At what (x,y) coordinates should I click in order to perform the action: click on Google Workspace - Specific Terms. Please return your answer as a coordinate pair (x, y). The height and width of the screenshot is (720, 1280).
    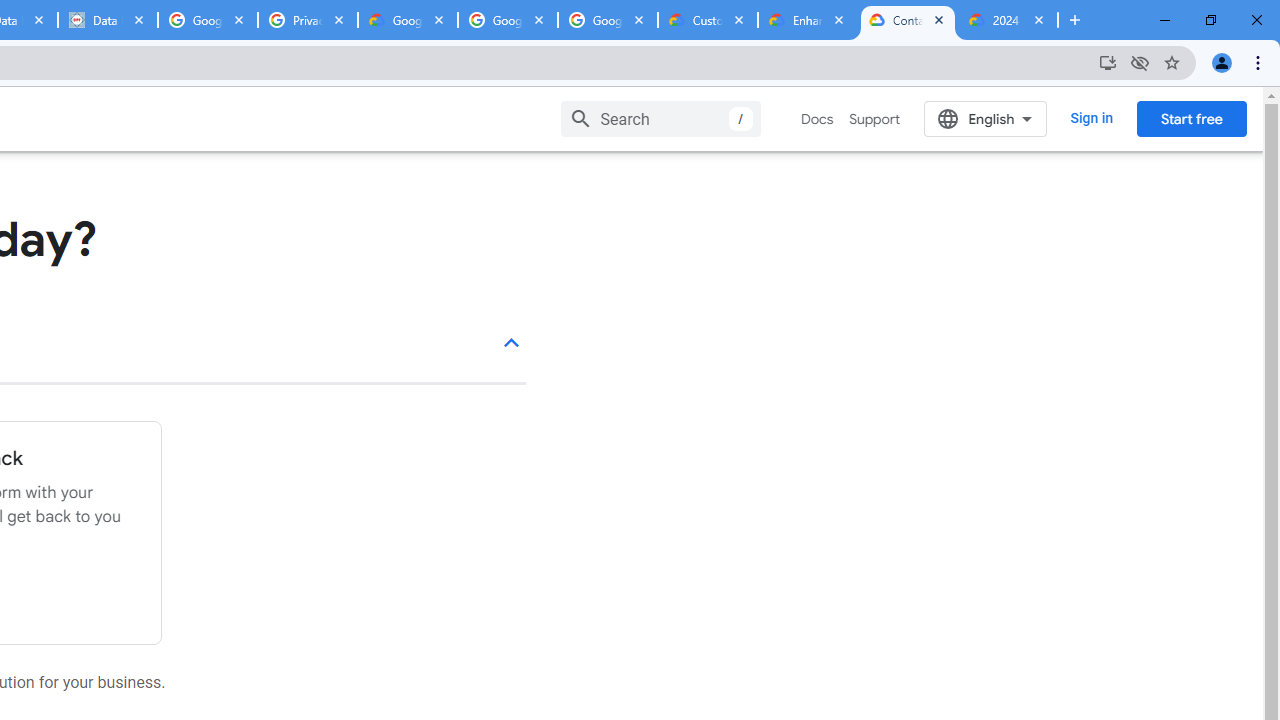
    Looking at the image, I should click on (608, 20).